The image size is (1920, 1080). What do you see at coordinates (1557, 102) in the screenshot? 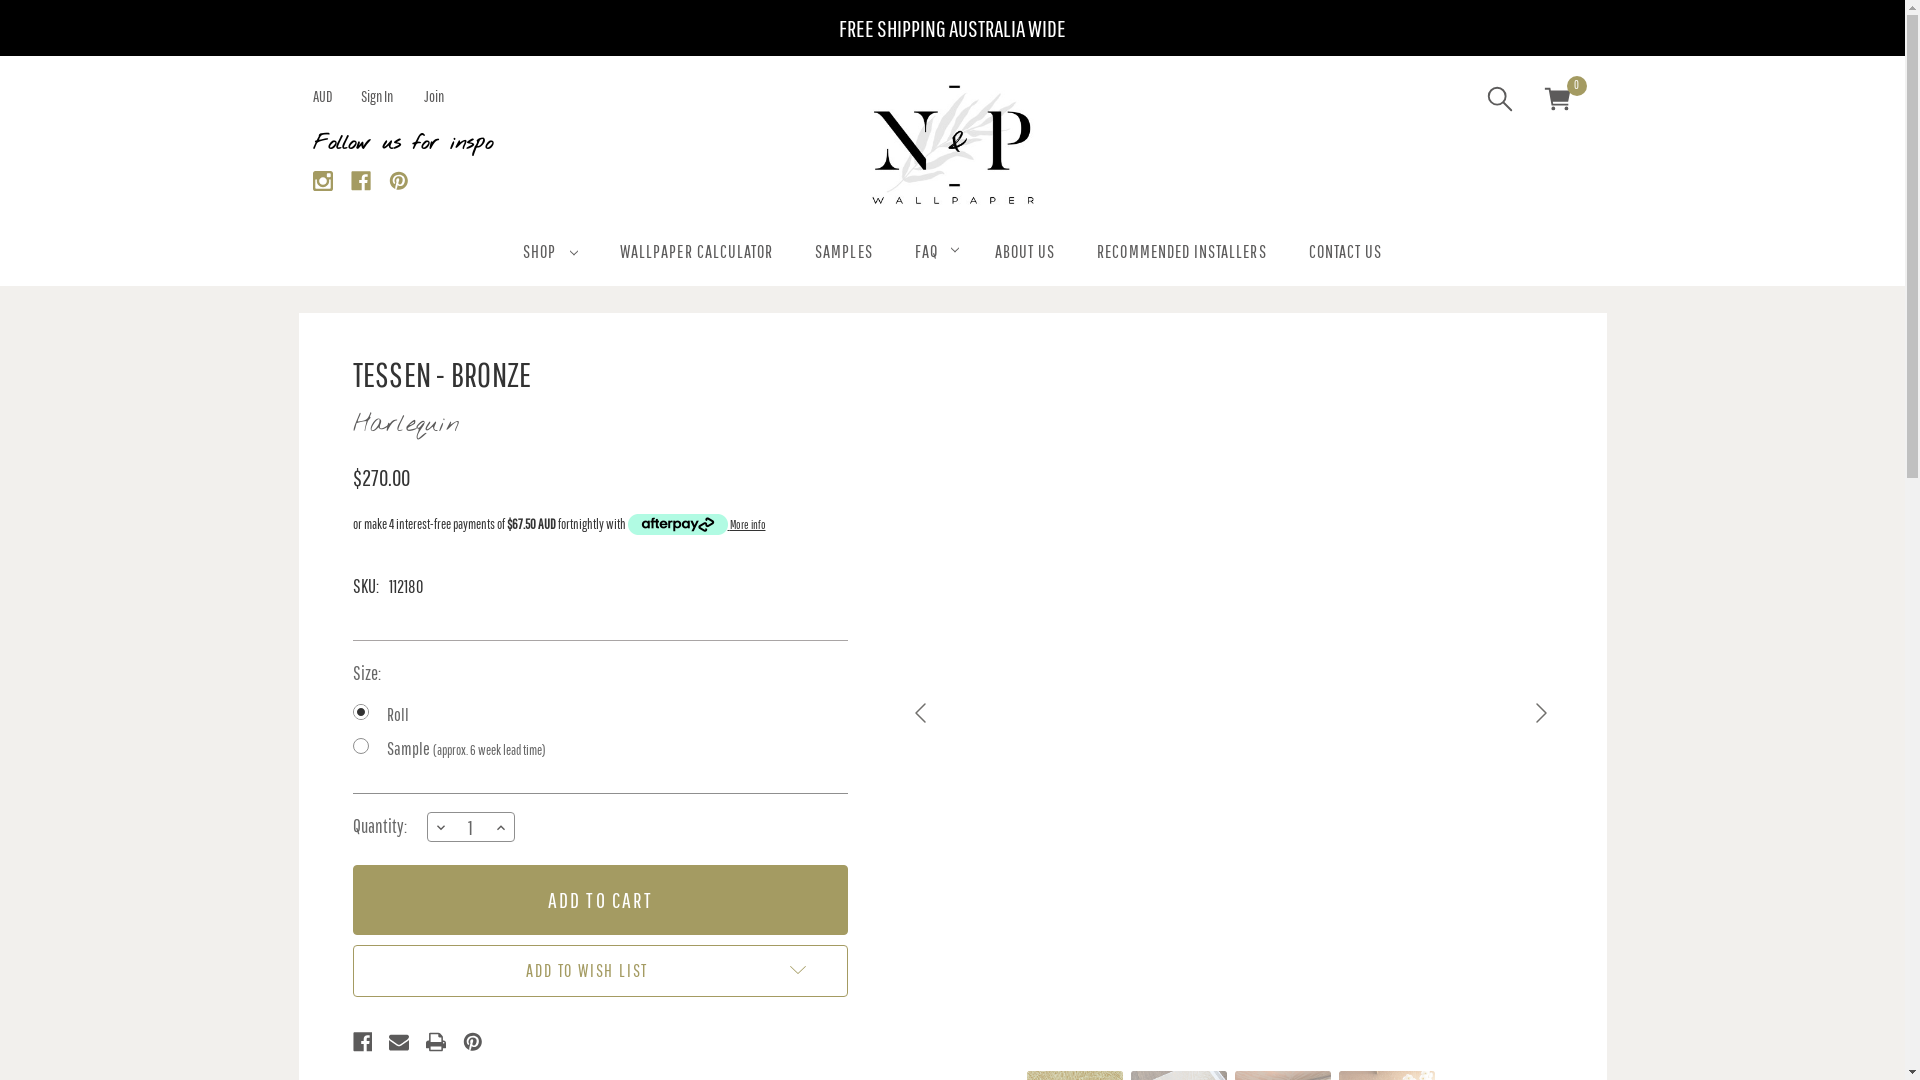
I see `0` at bounding box center [1557, 102].